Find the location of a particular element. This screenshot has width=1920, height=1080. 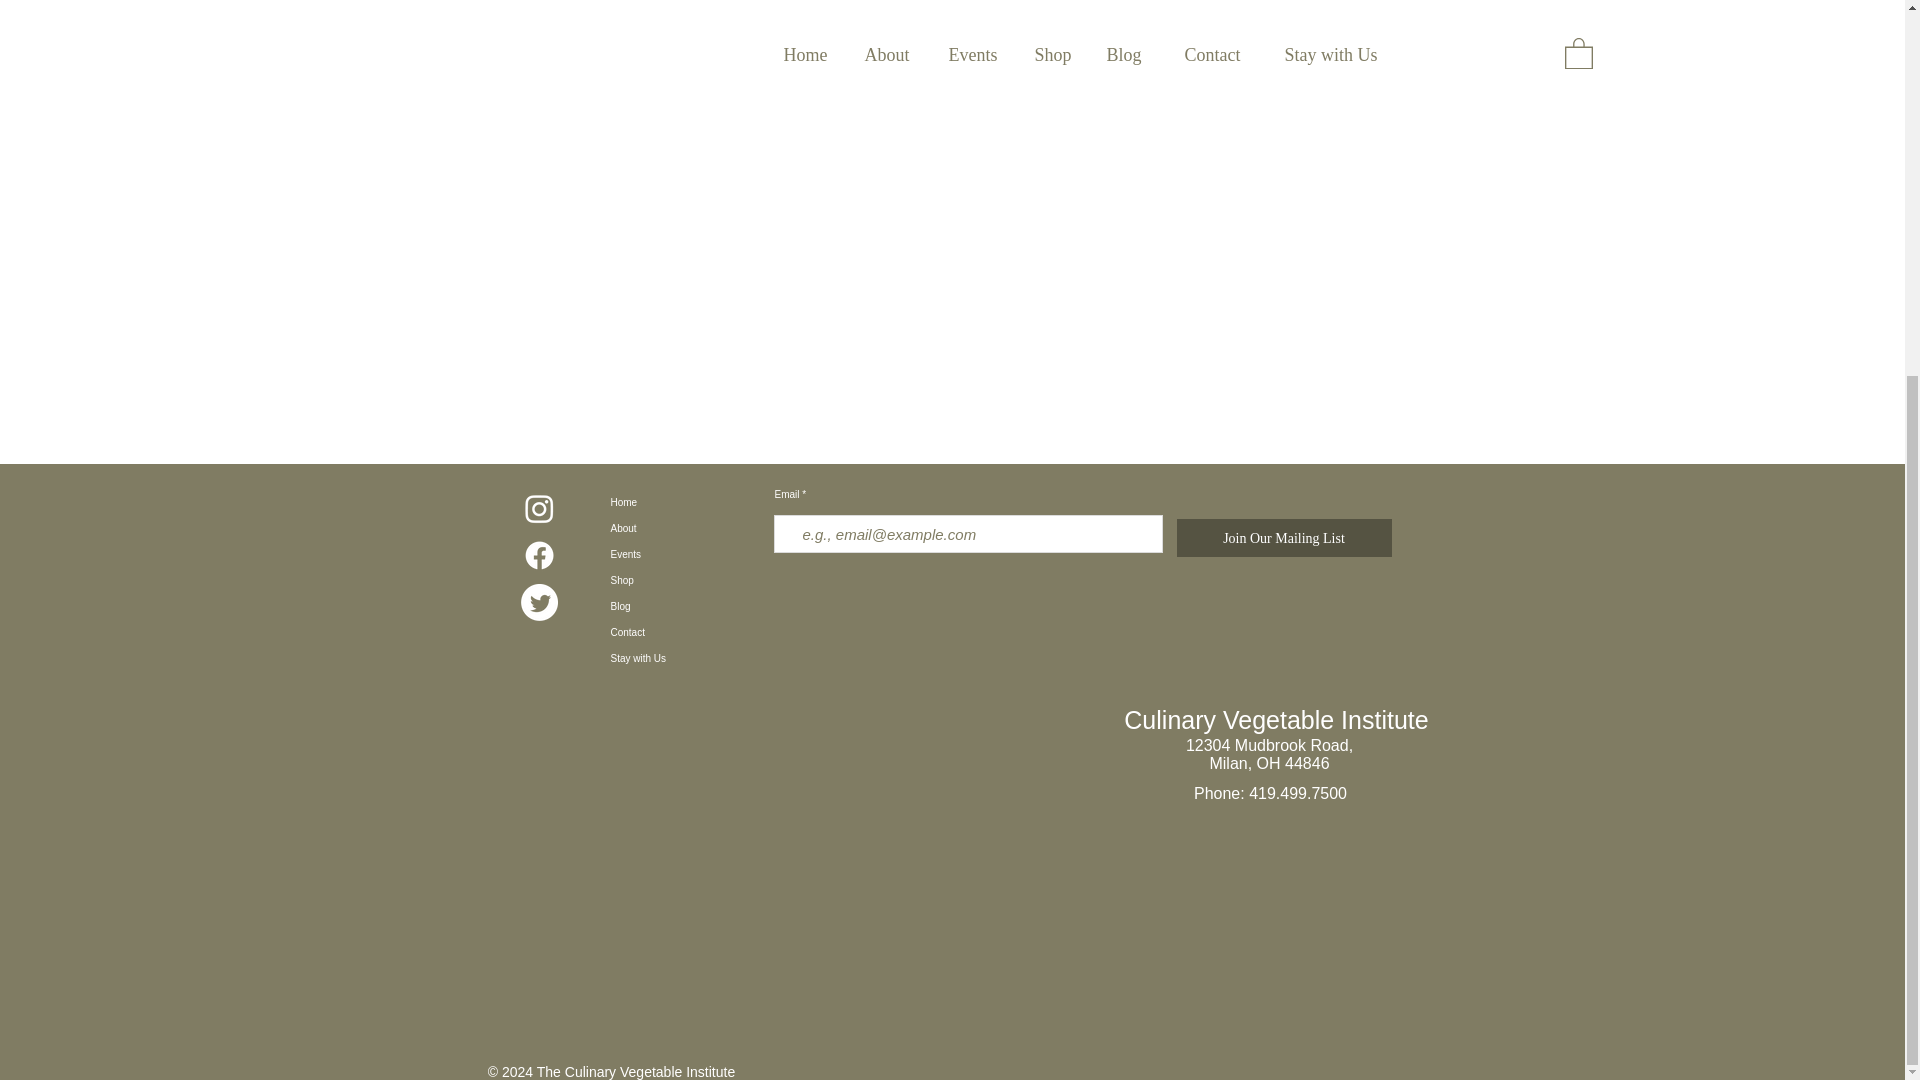

About is located at coordinates (686, 529).